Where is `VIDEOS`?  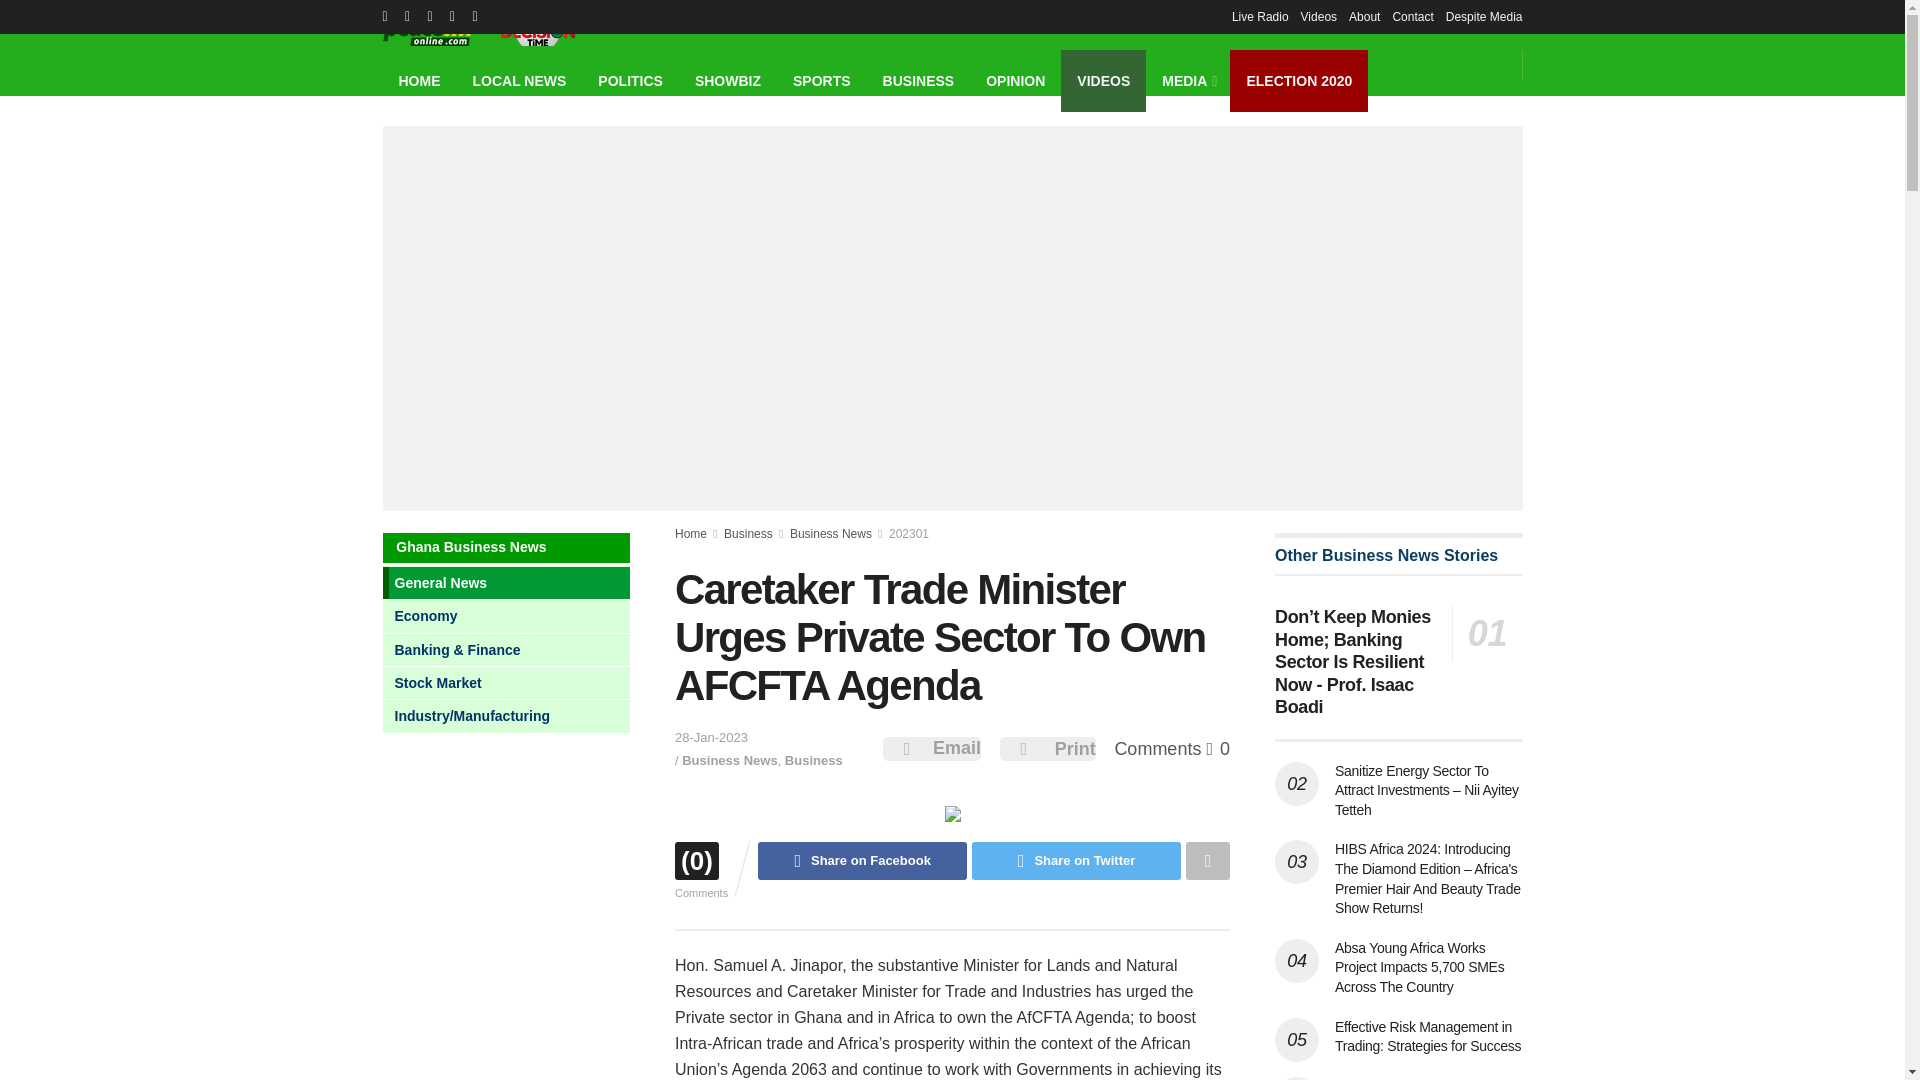
VIDEOS is located at coordinates (1104, 80).